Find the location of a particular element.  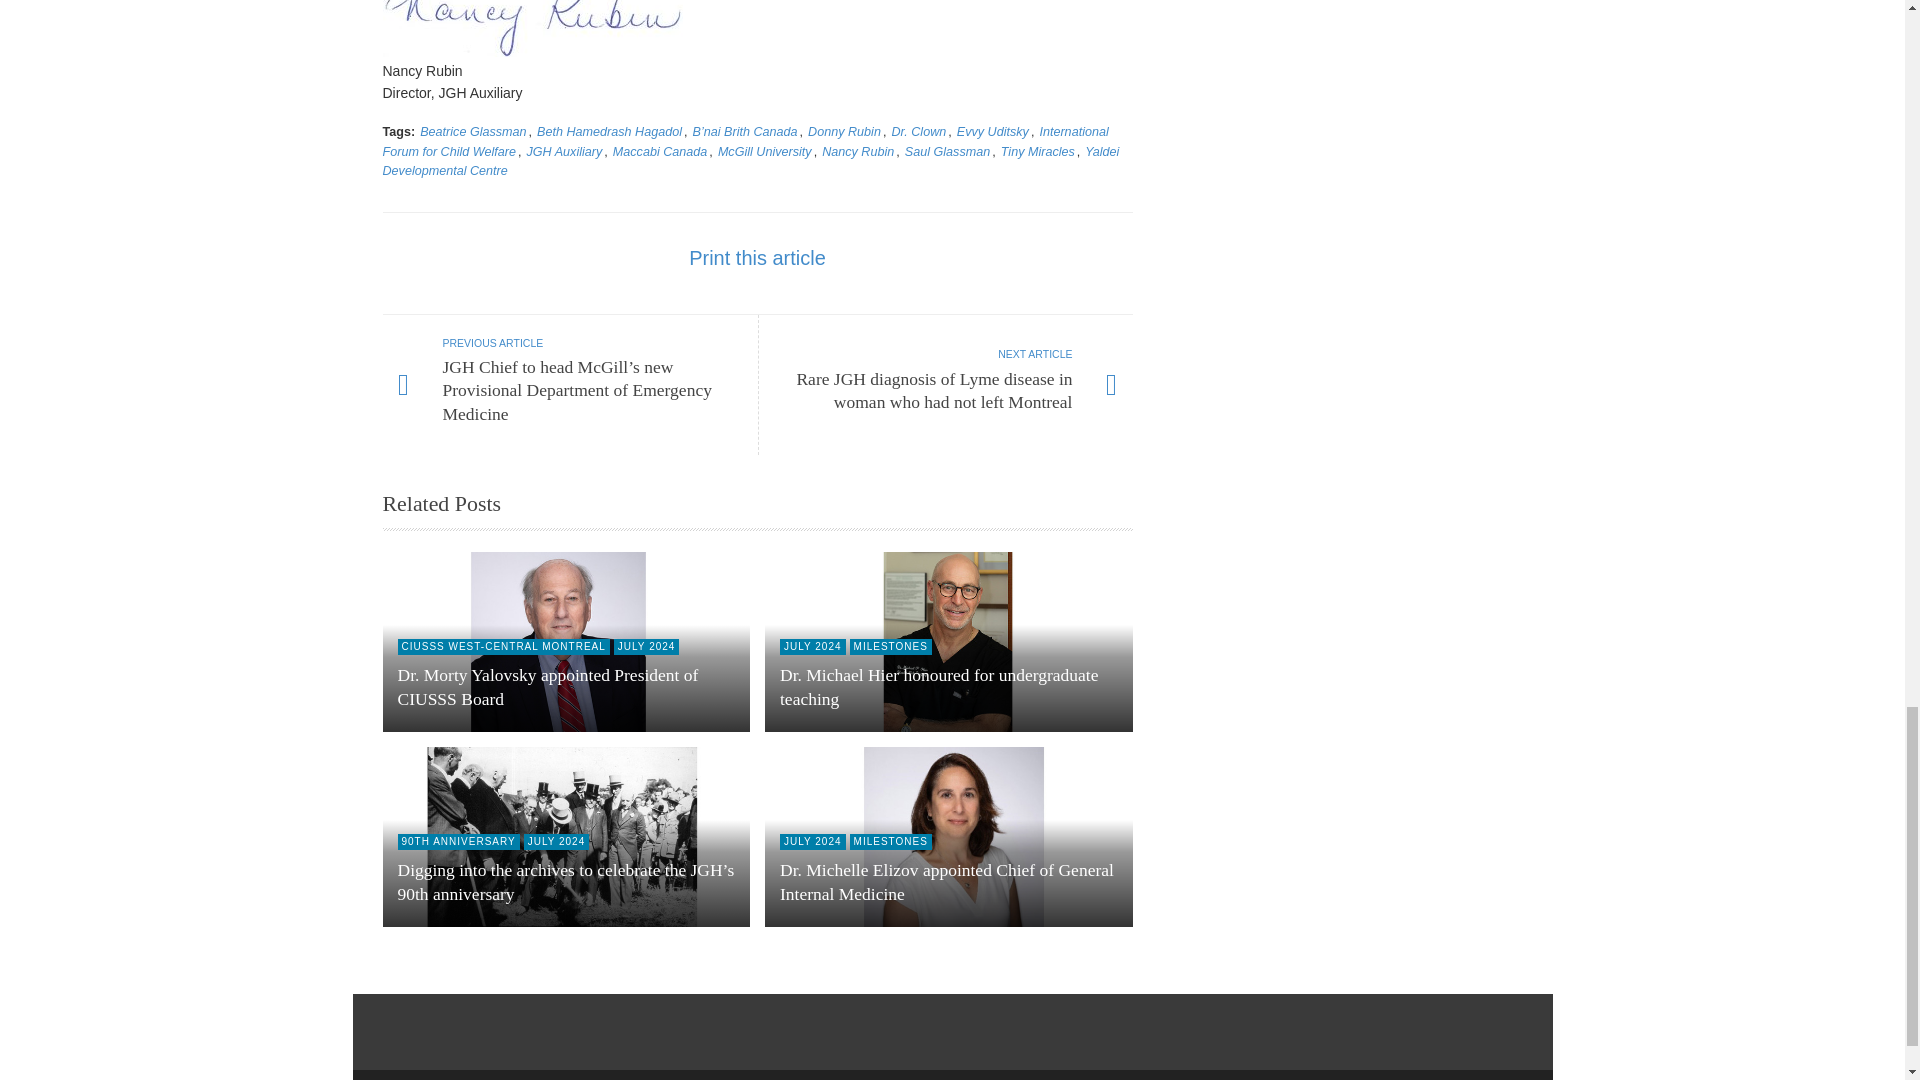

Dr. Clown is located at coordinates (918, 132).